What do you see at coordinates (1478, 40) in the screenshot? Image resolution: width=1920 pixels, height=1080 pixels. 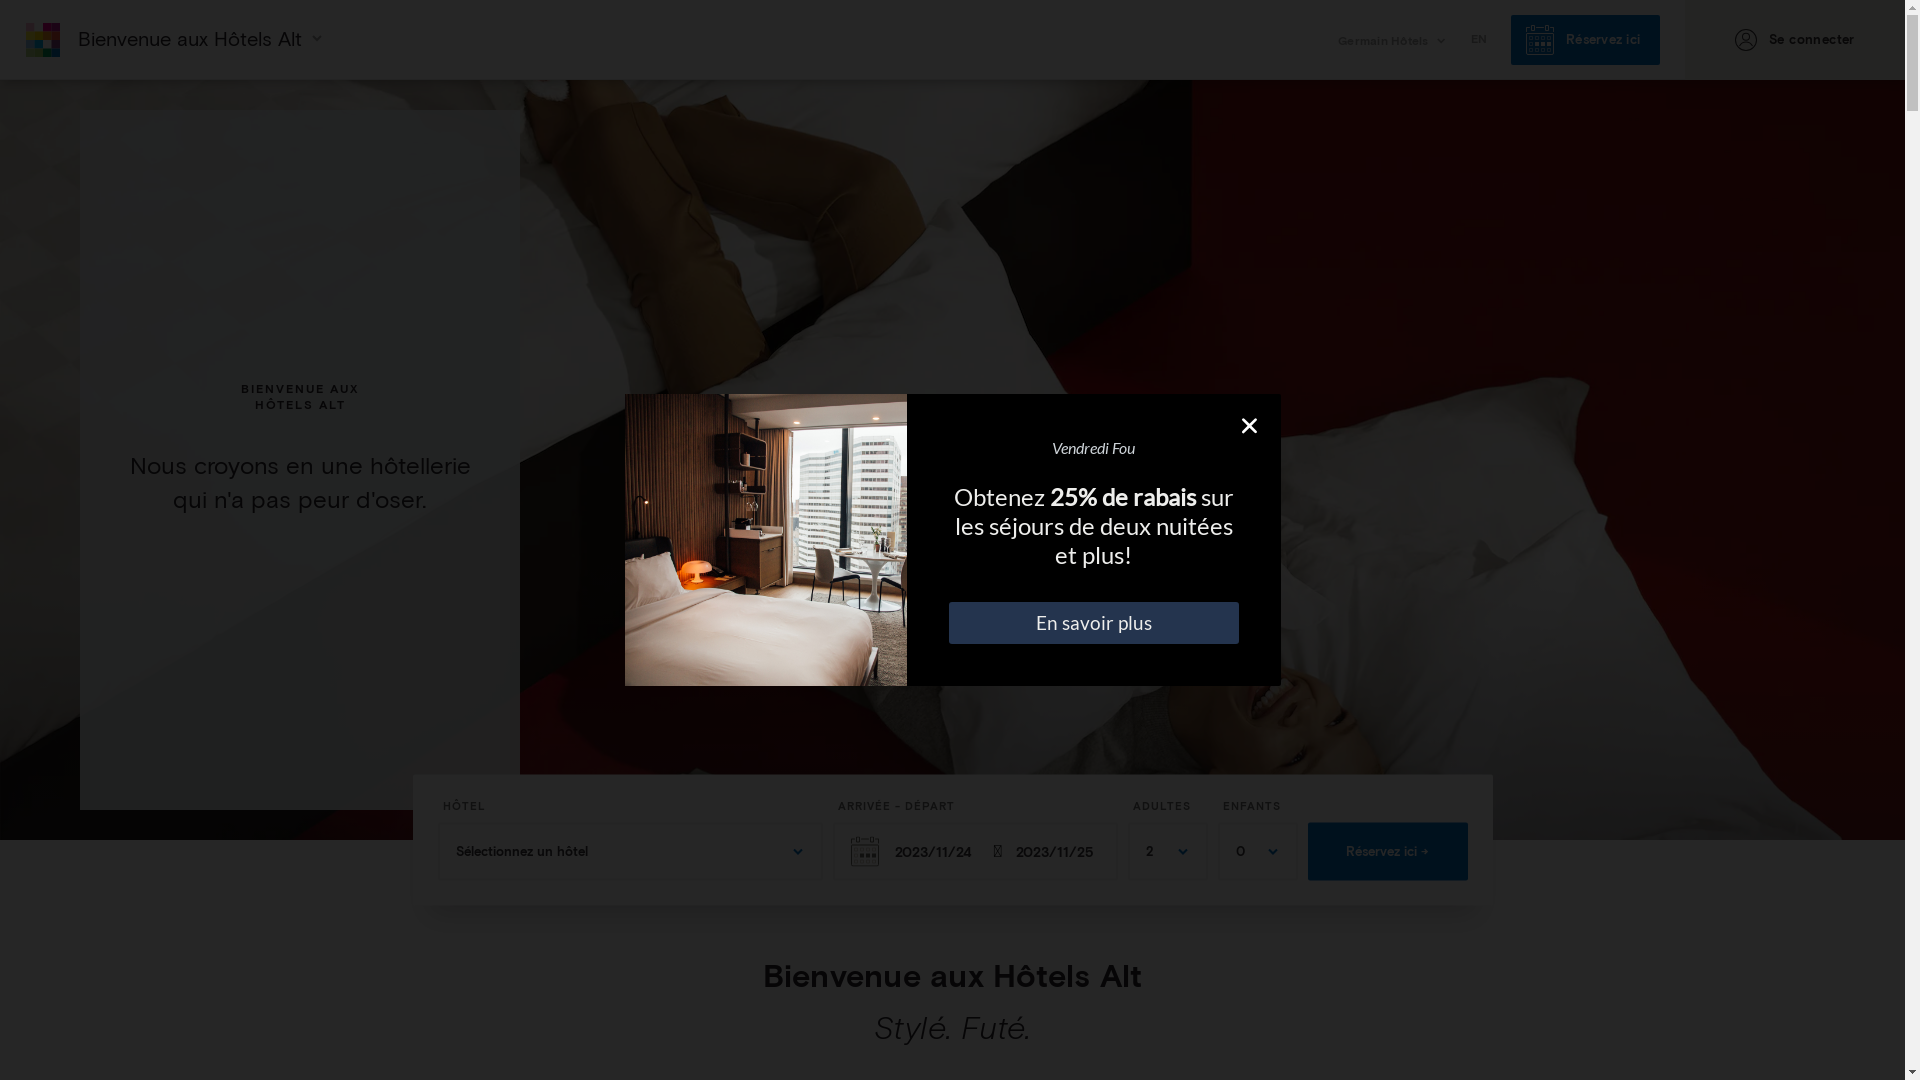 I see `EN` at bounding box center [1478, 40].